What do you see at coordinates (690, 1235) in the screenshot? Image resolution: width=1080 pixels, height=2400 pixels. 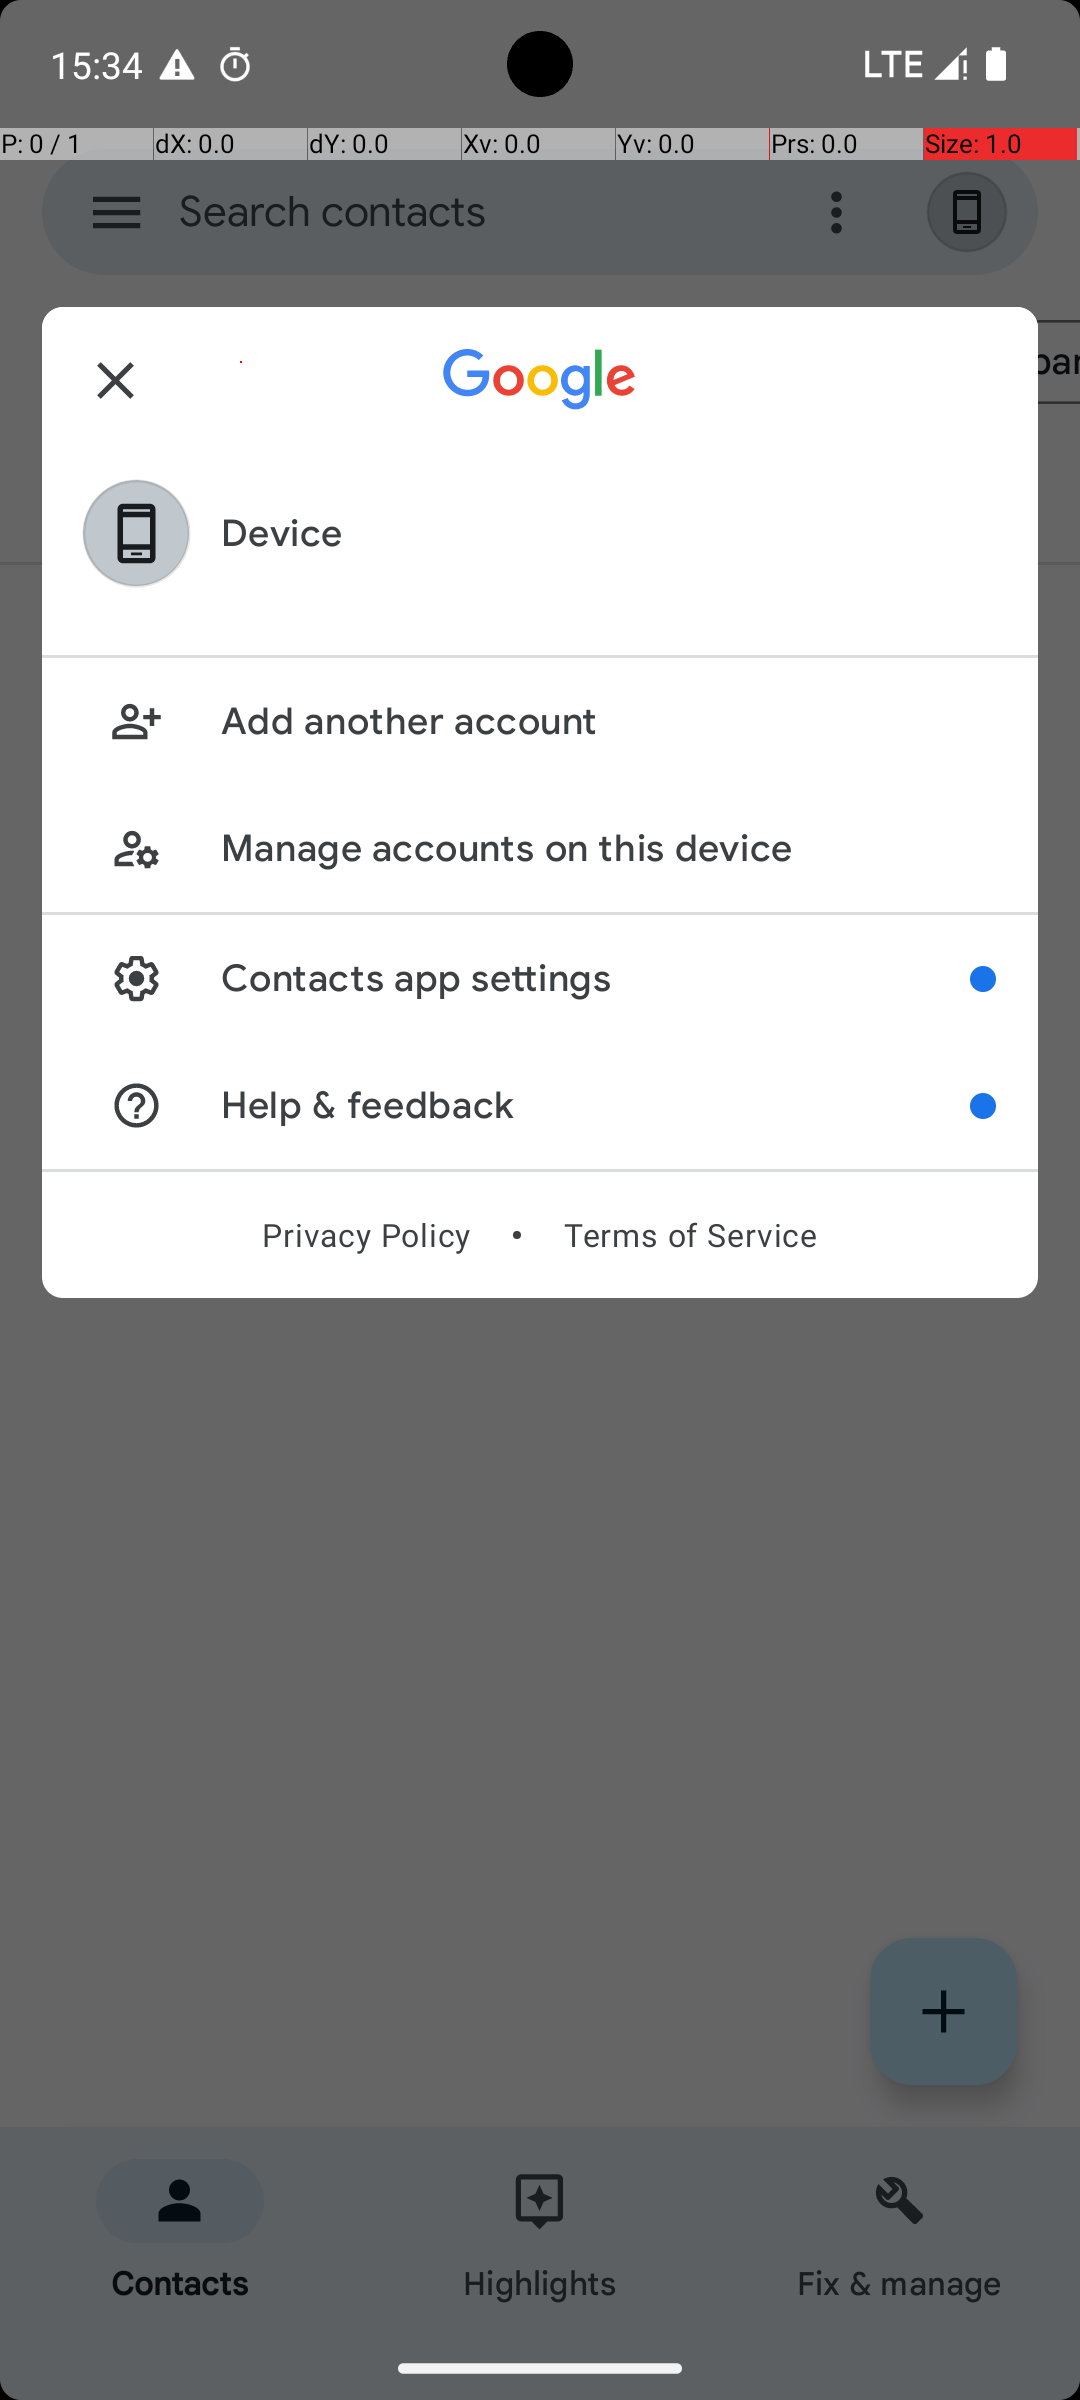 I see `Terms of Service` at bounding box center [690, 1235].